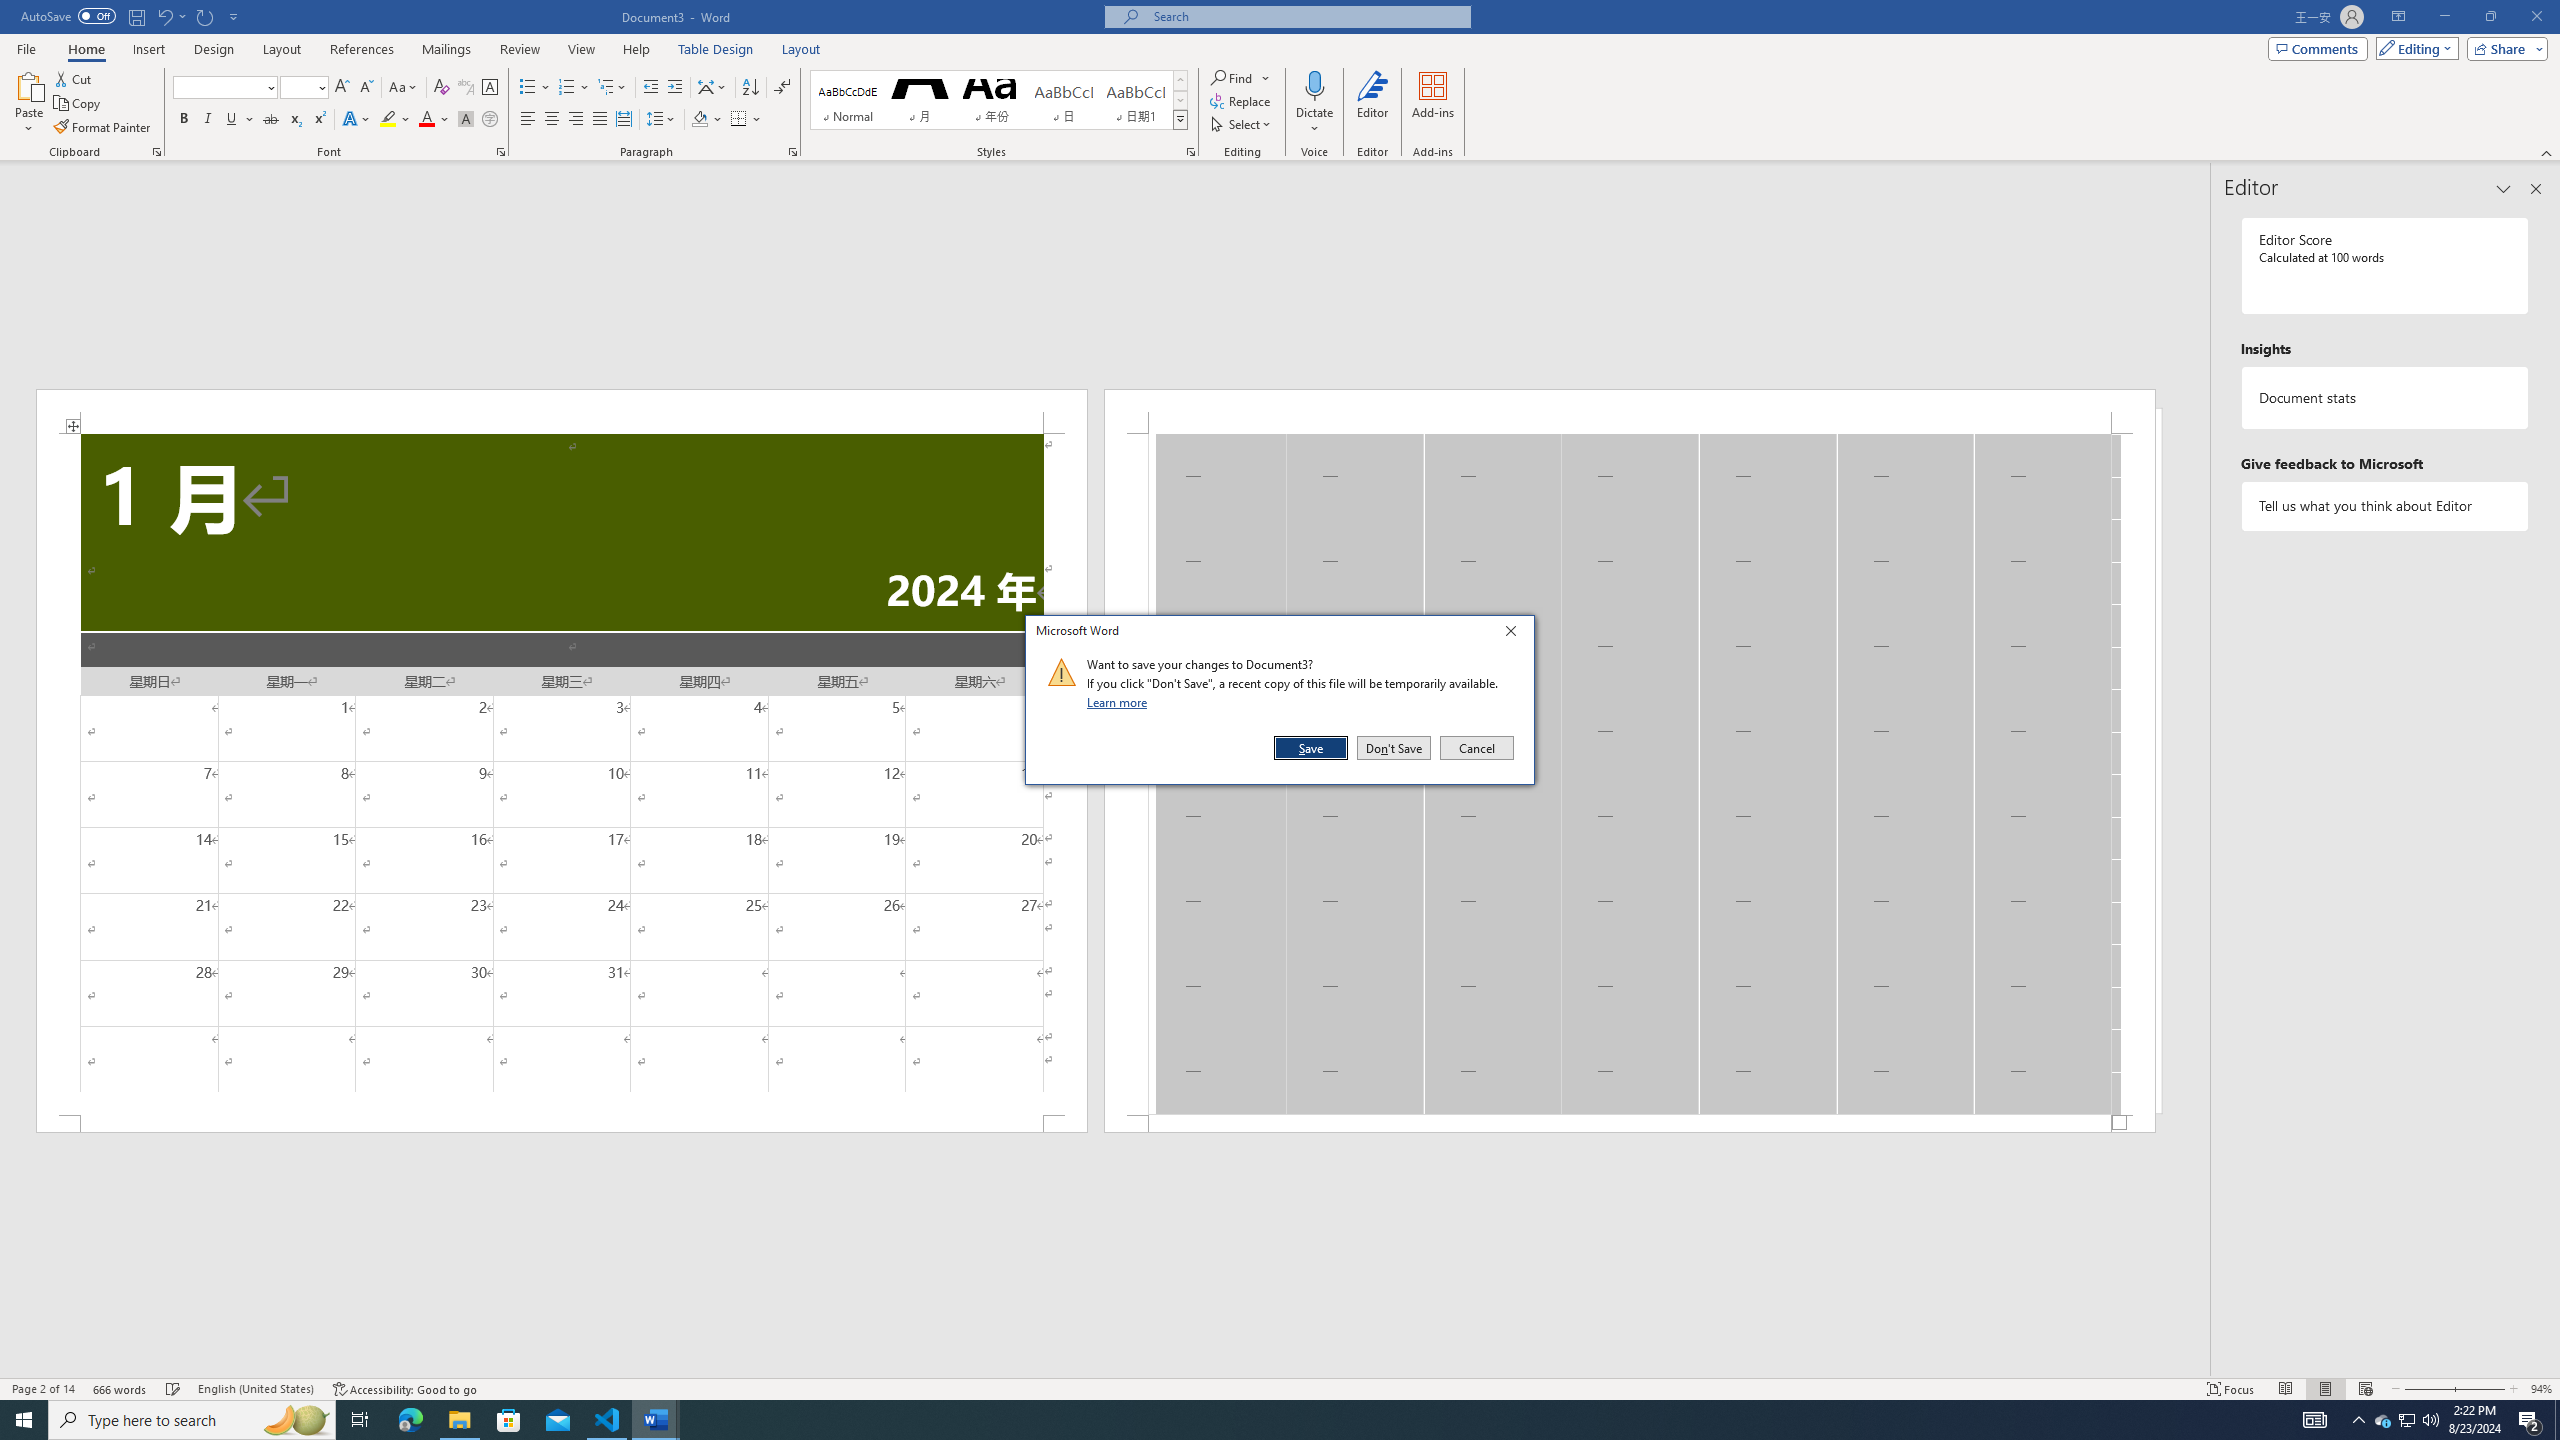 This screenshot has height=1440, width=2560. What do you see at coordinates (320, 86) in the screenshot?
I see `Open` at bounding box center [320, 86].